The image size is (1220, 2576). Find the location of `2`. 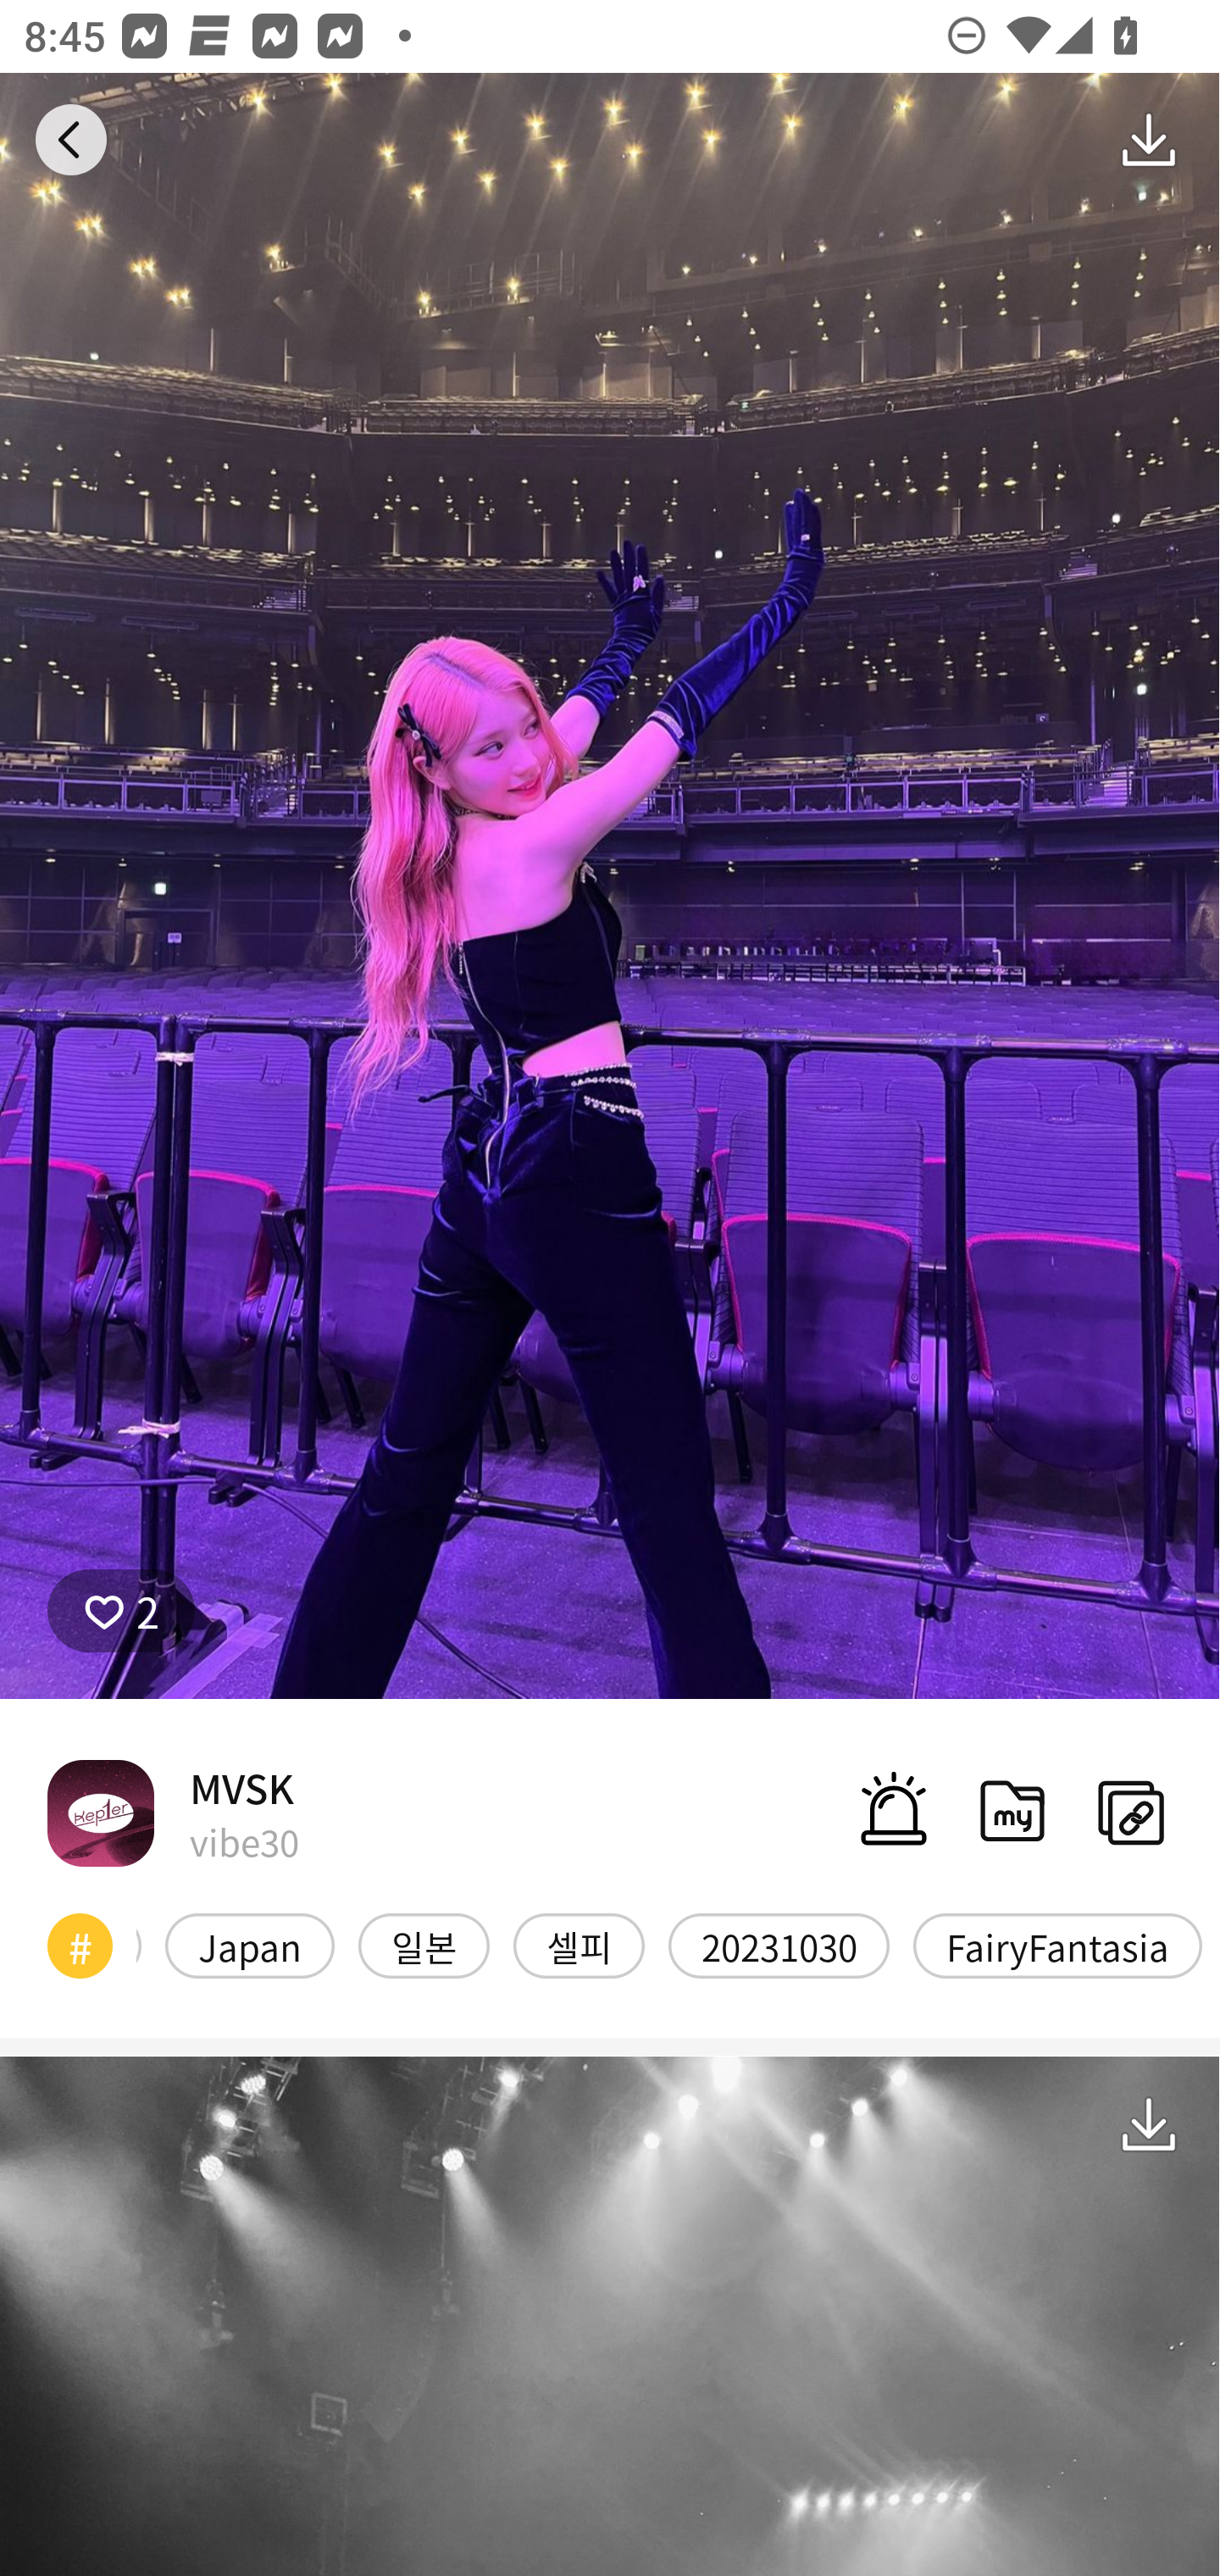

2 is located at coordinates (121, 1611).